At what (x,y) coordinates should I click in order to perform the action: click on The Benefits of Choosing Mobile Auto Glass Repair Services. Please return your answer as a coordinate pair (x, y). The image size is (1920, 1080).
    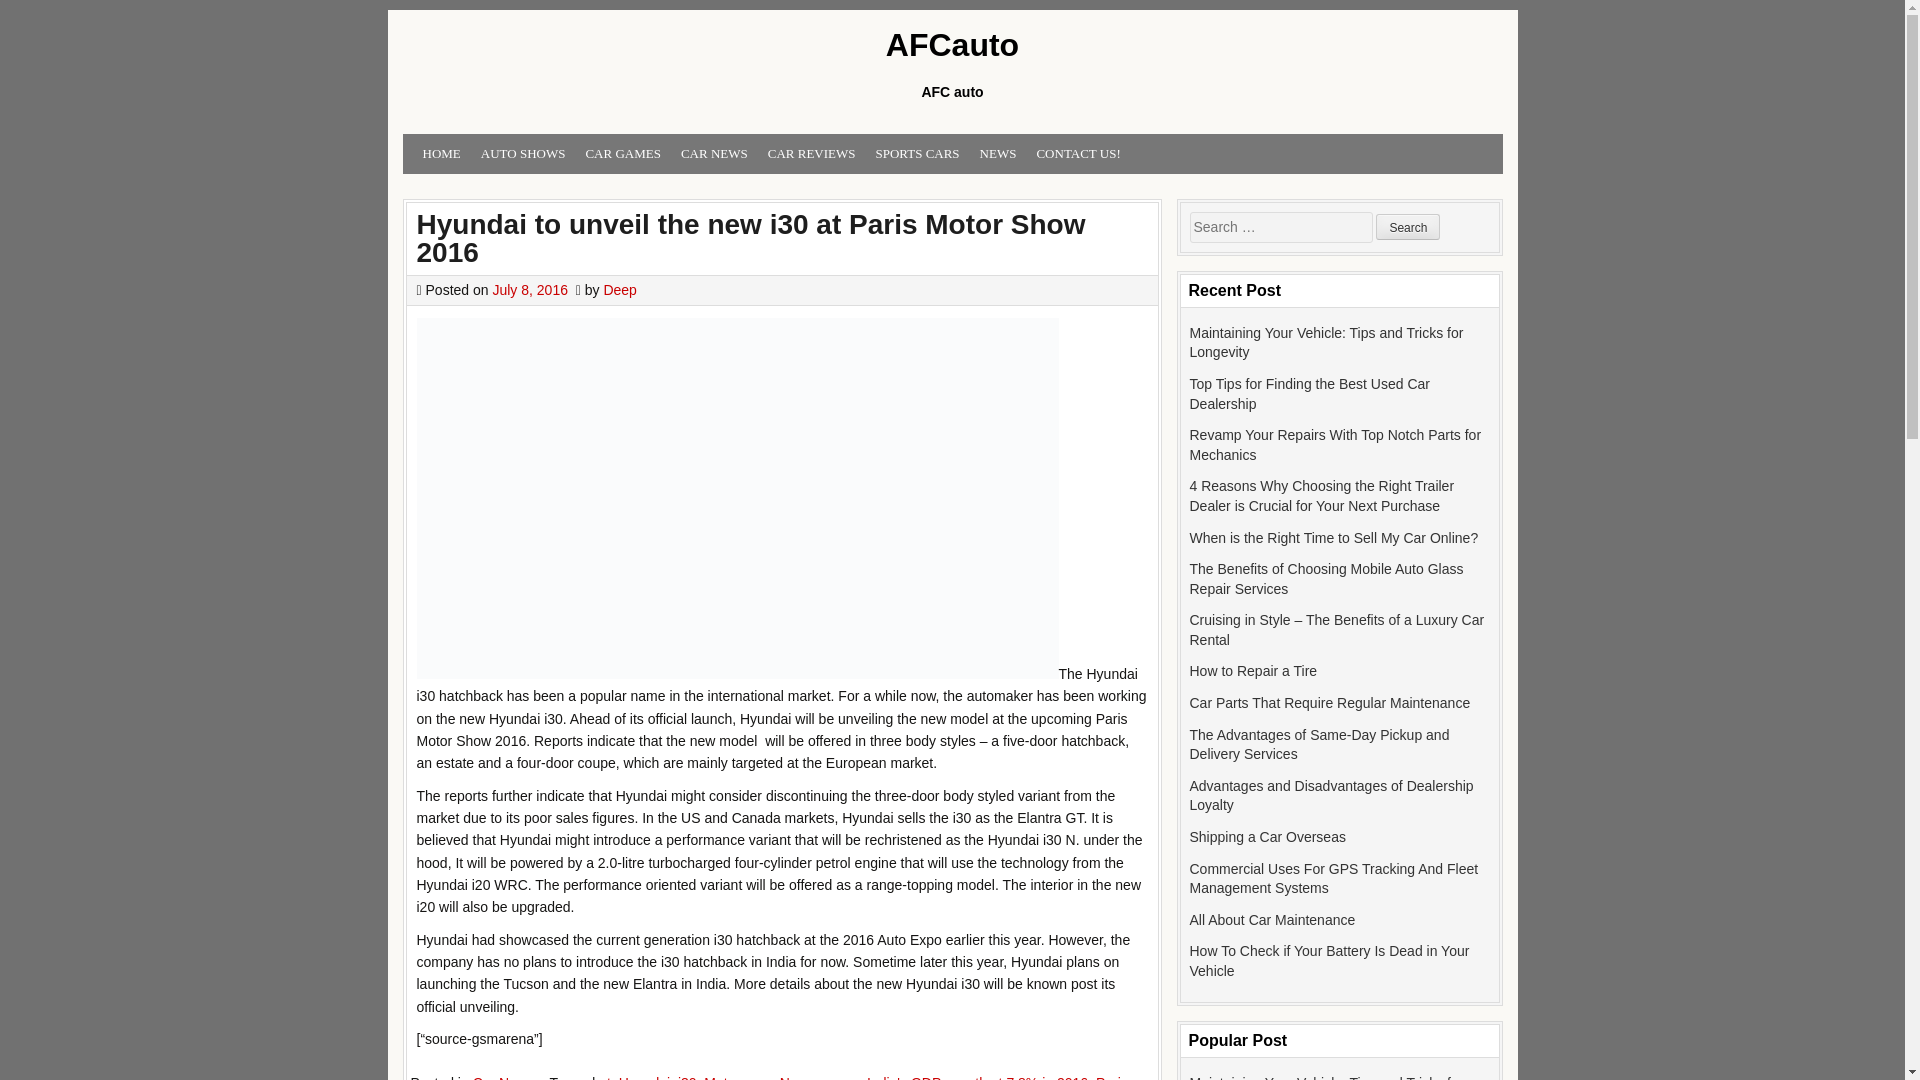
    Looking at the image, I should click on (1326, 578).